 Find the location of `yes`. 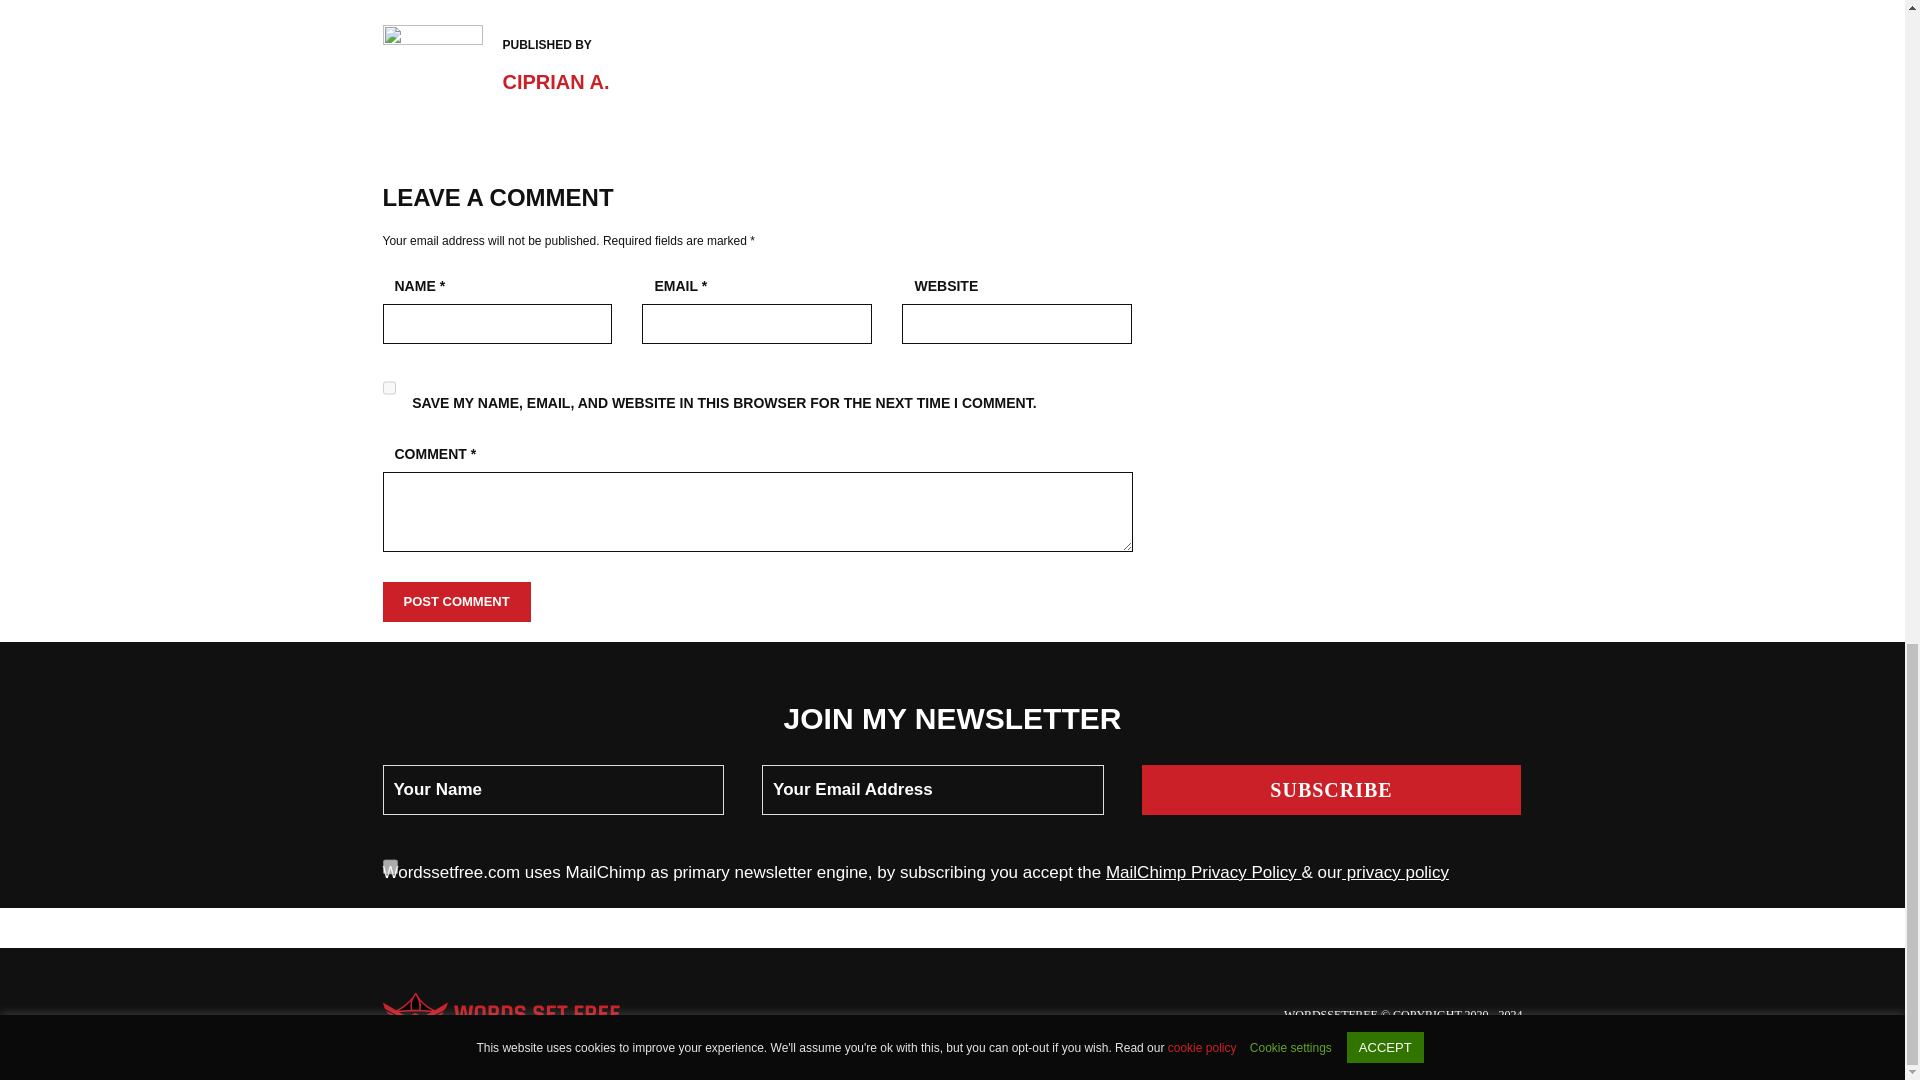

yes is located at coordinates (388, 388).